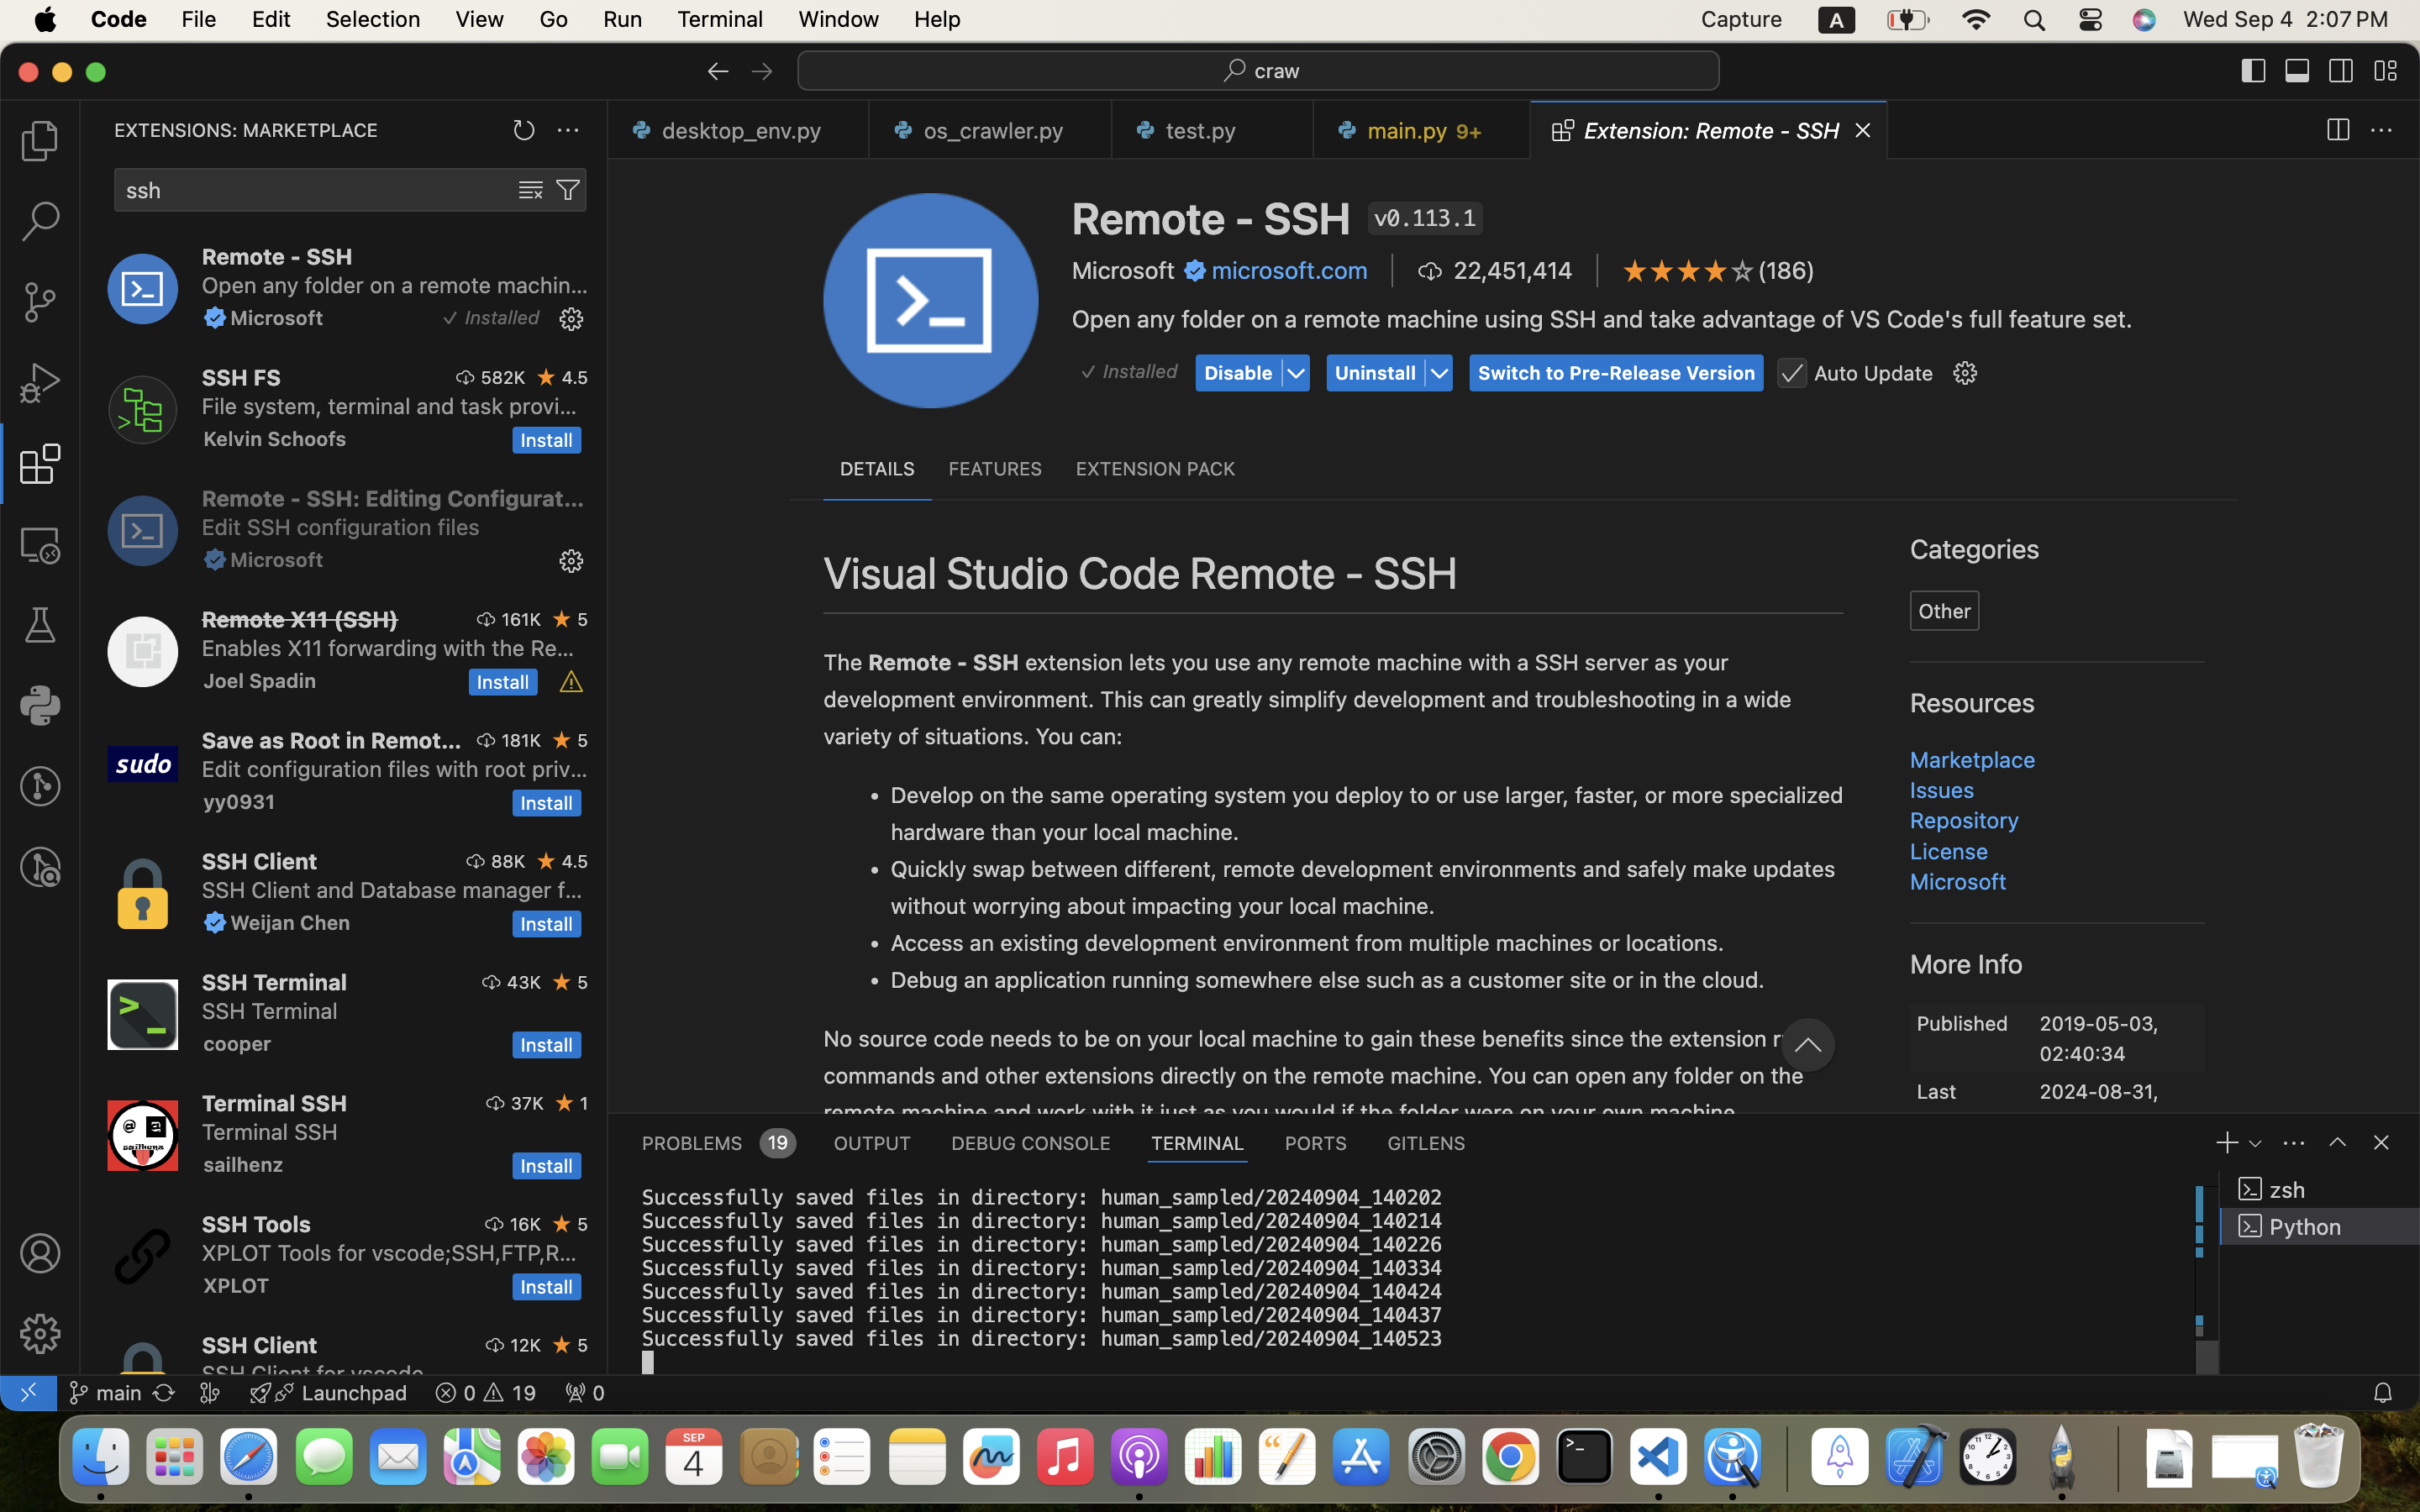 The height and width of the screenshot is (1512, 2420). I want to click on 0 , so click(40, 141).